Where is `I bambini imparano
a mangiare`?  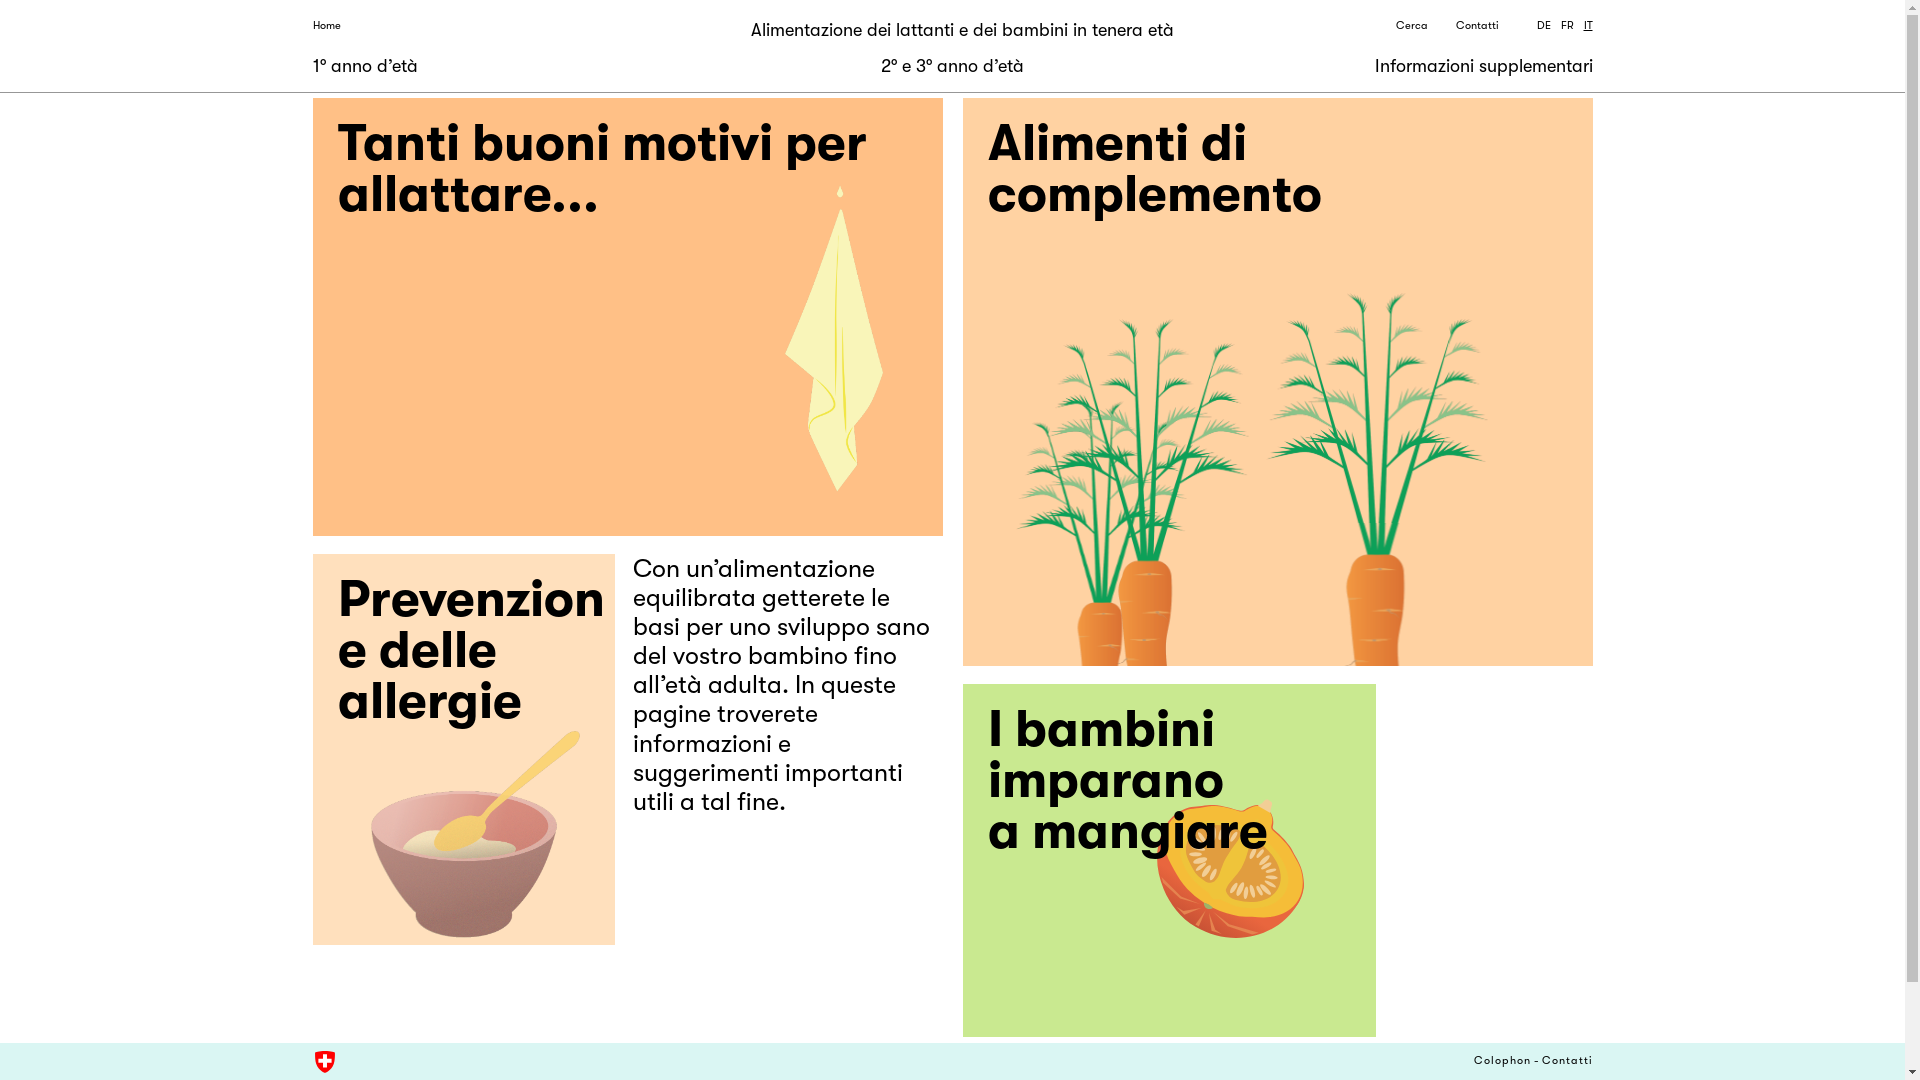 I bambini imparano
a mangiare is located at coordinates (1168, 860).